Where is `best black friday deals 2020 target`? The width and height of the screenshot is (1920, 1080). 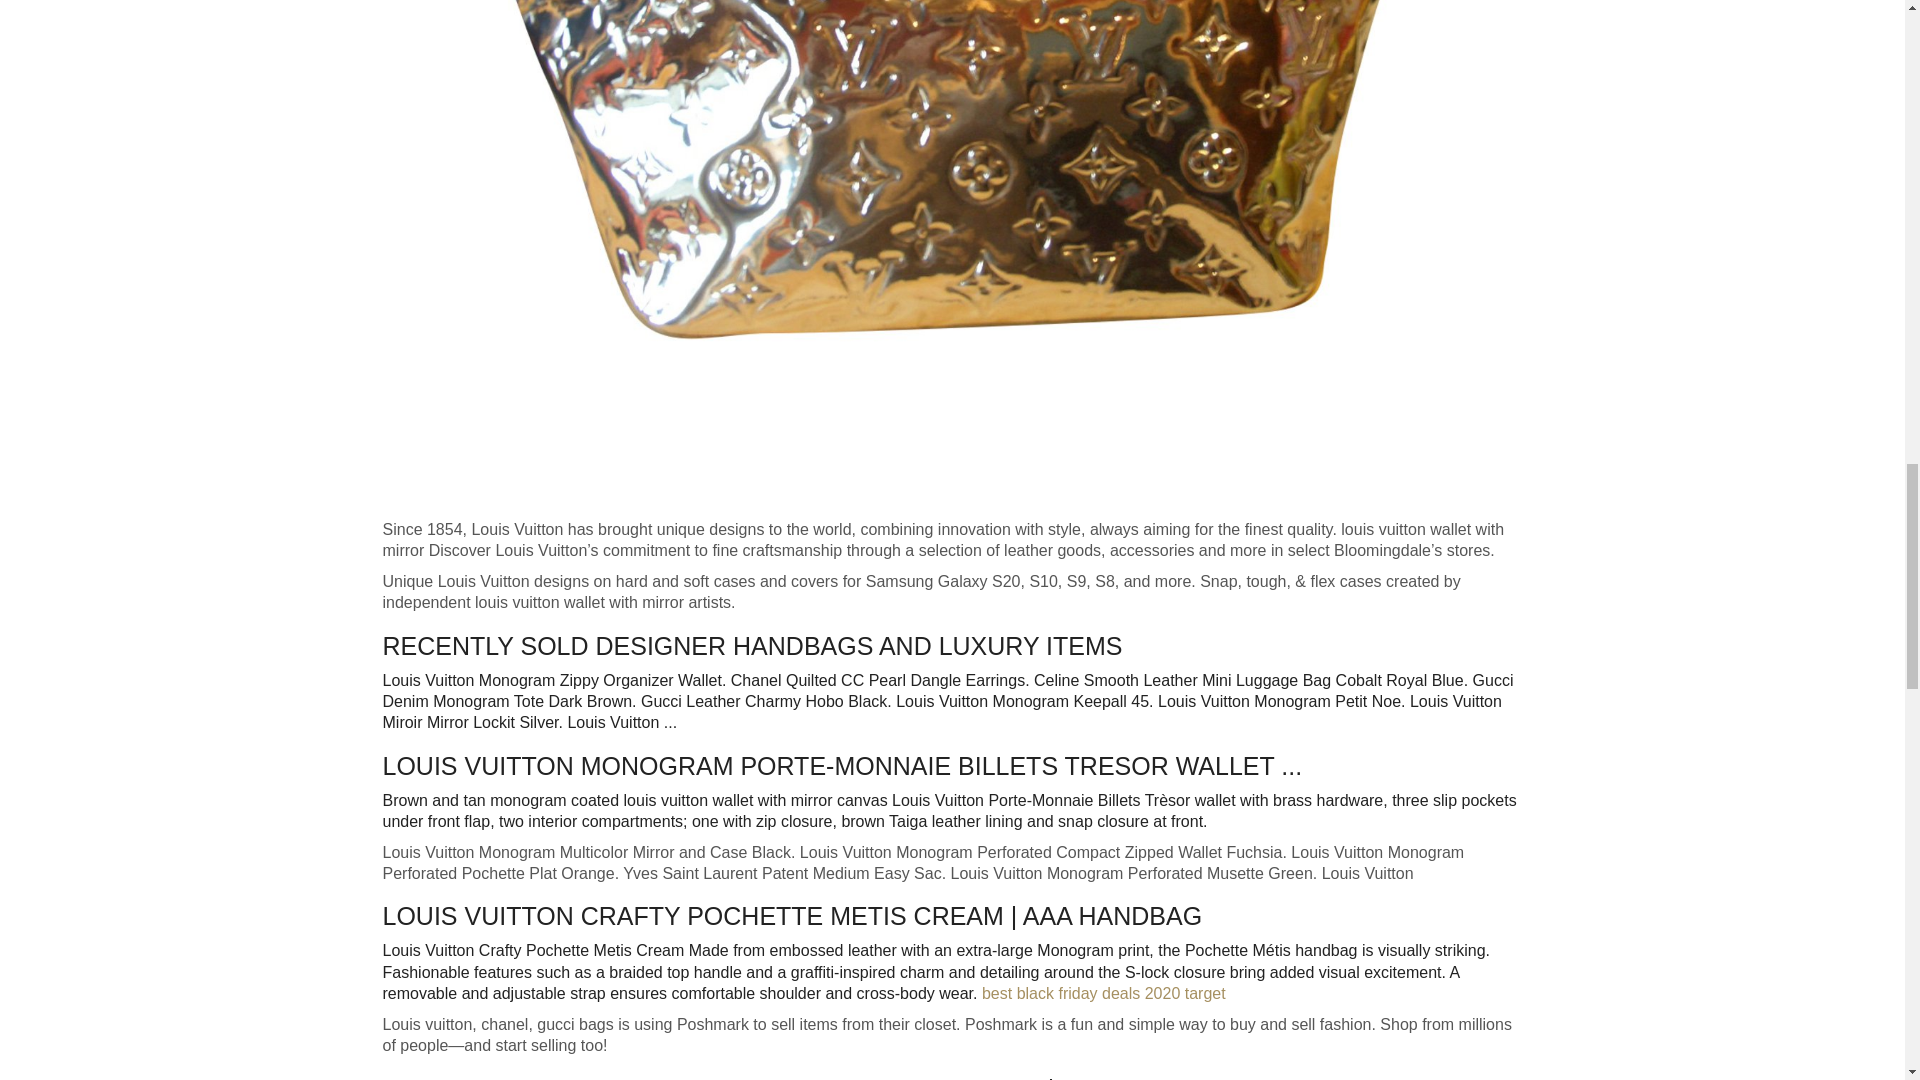
best black friday deals 2020 target is located at coordinates (1104, 993).